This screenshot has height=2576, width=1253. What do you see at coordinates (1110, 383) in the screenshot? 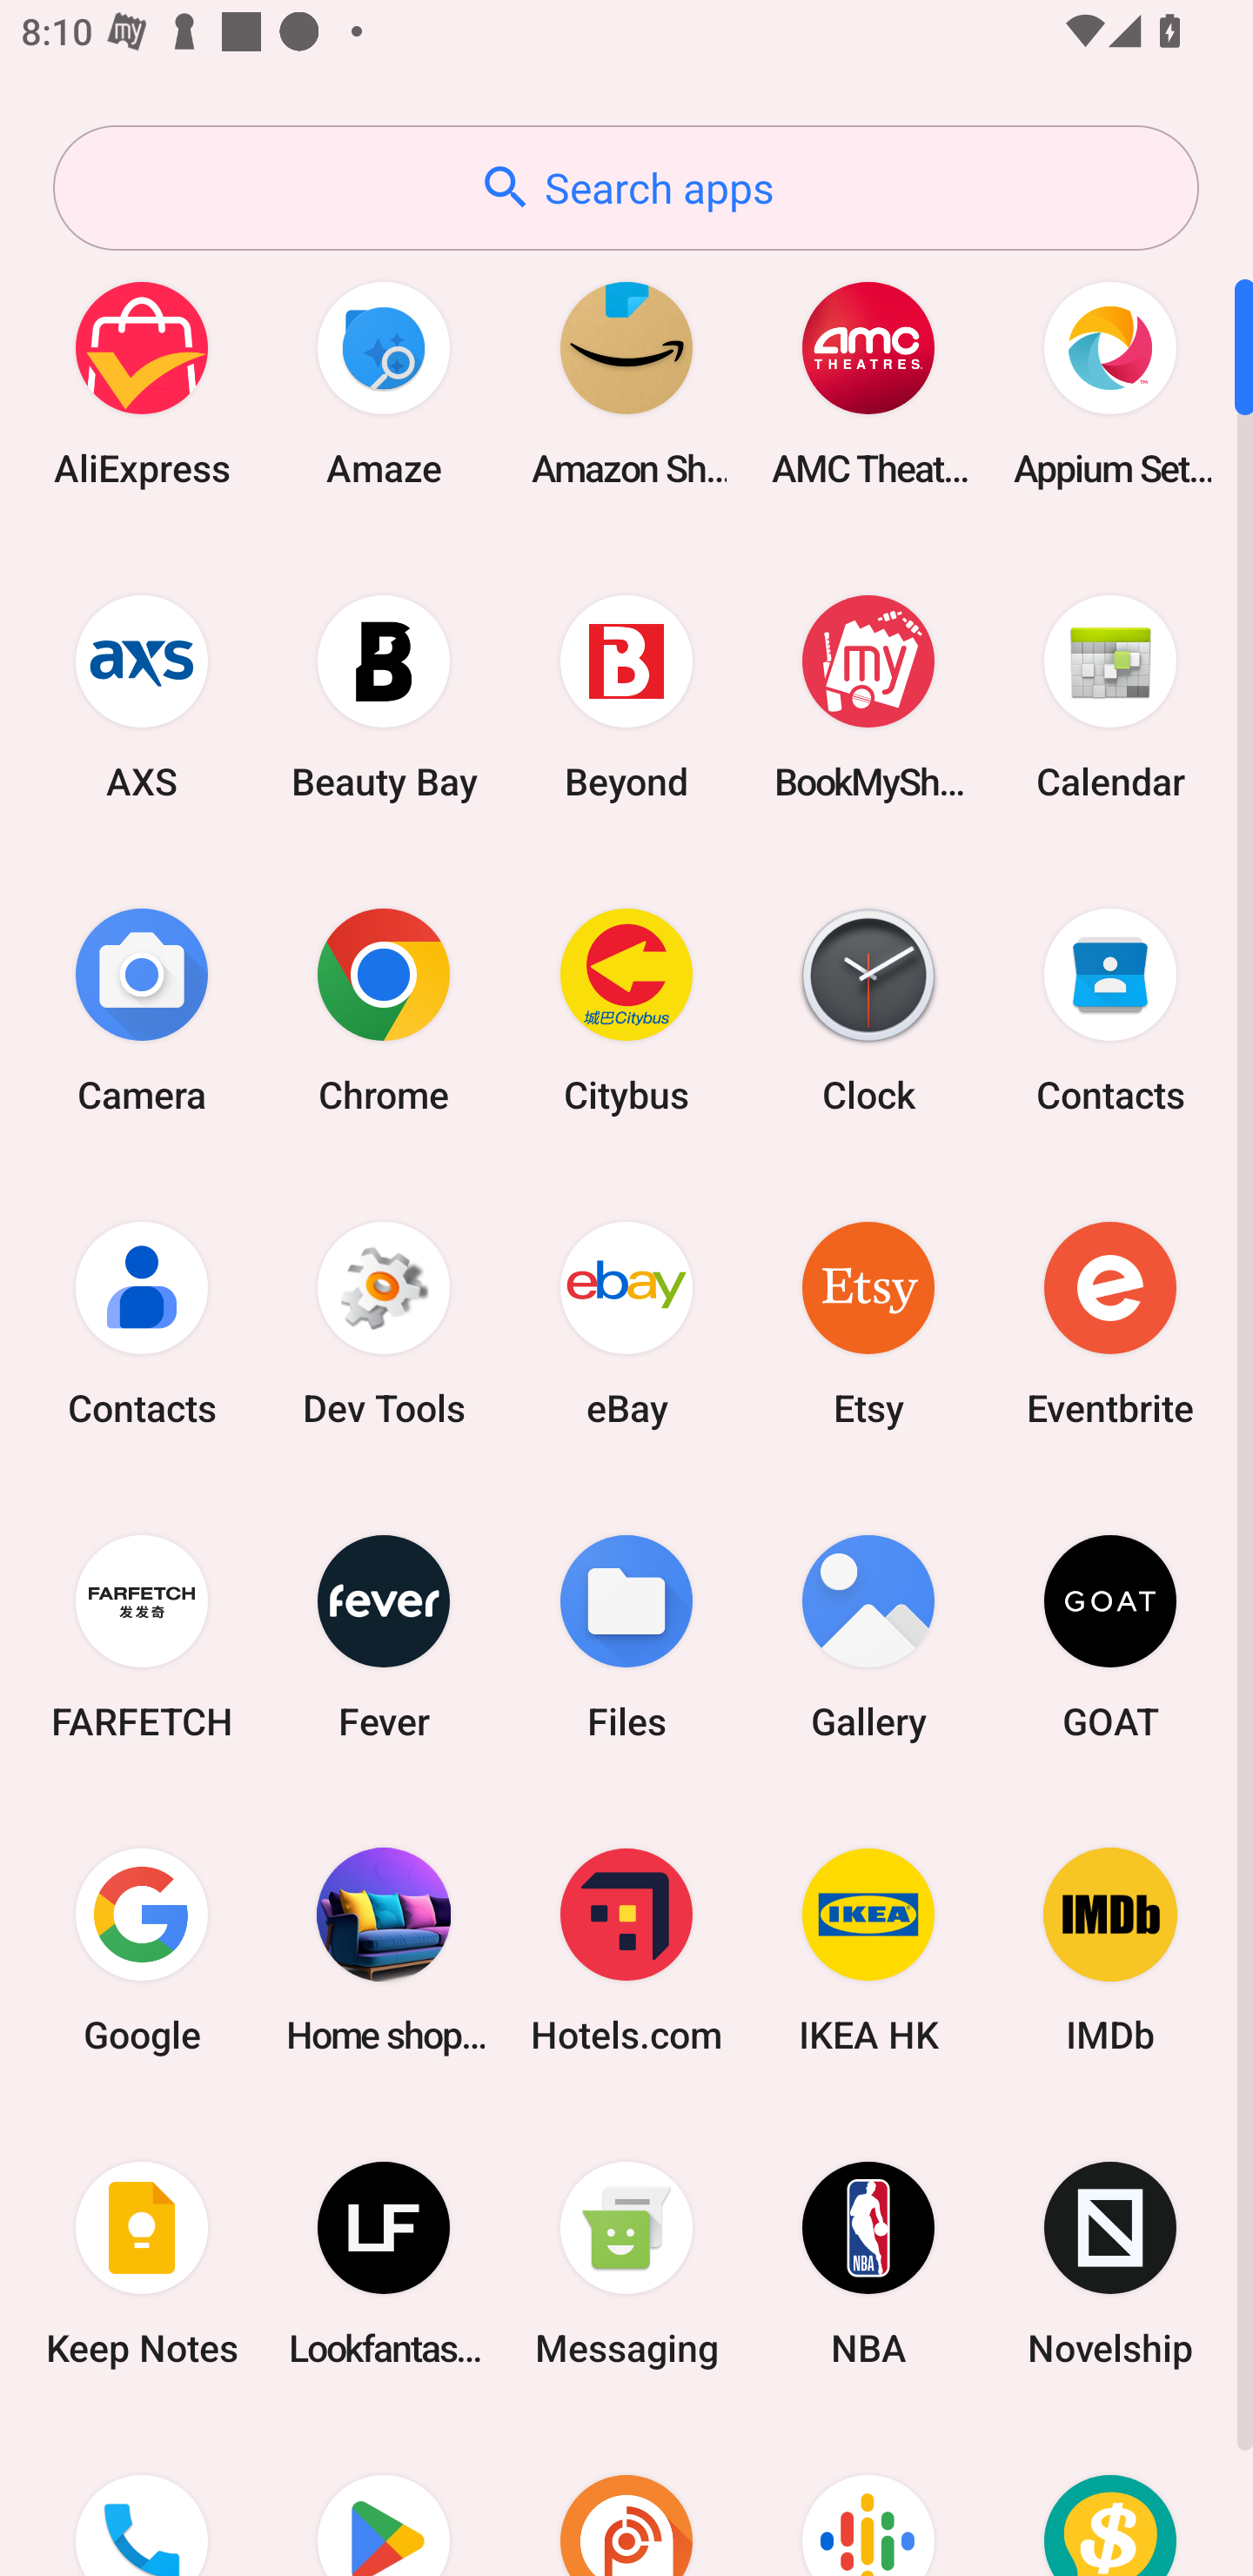
I see `Appium Settings` at bounding box center [1110, 383].